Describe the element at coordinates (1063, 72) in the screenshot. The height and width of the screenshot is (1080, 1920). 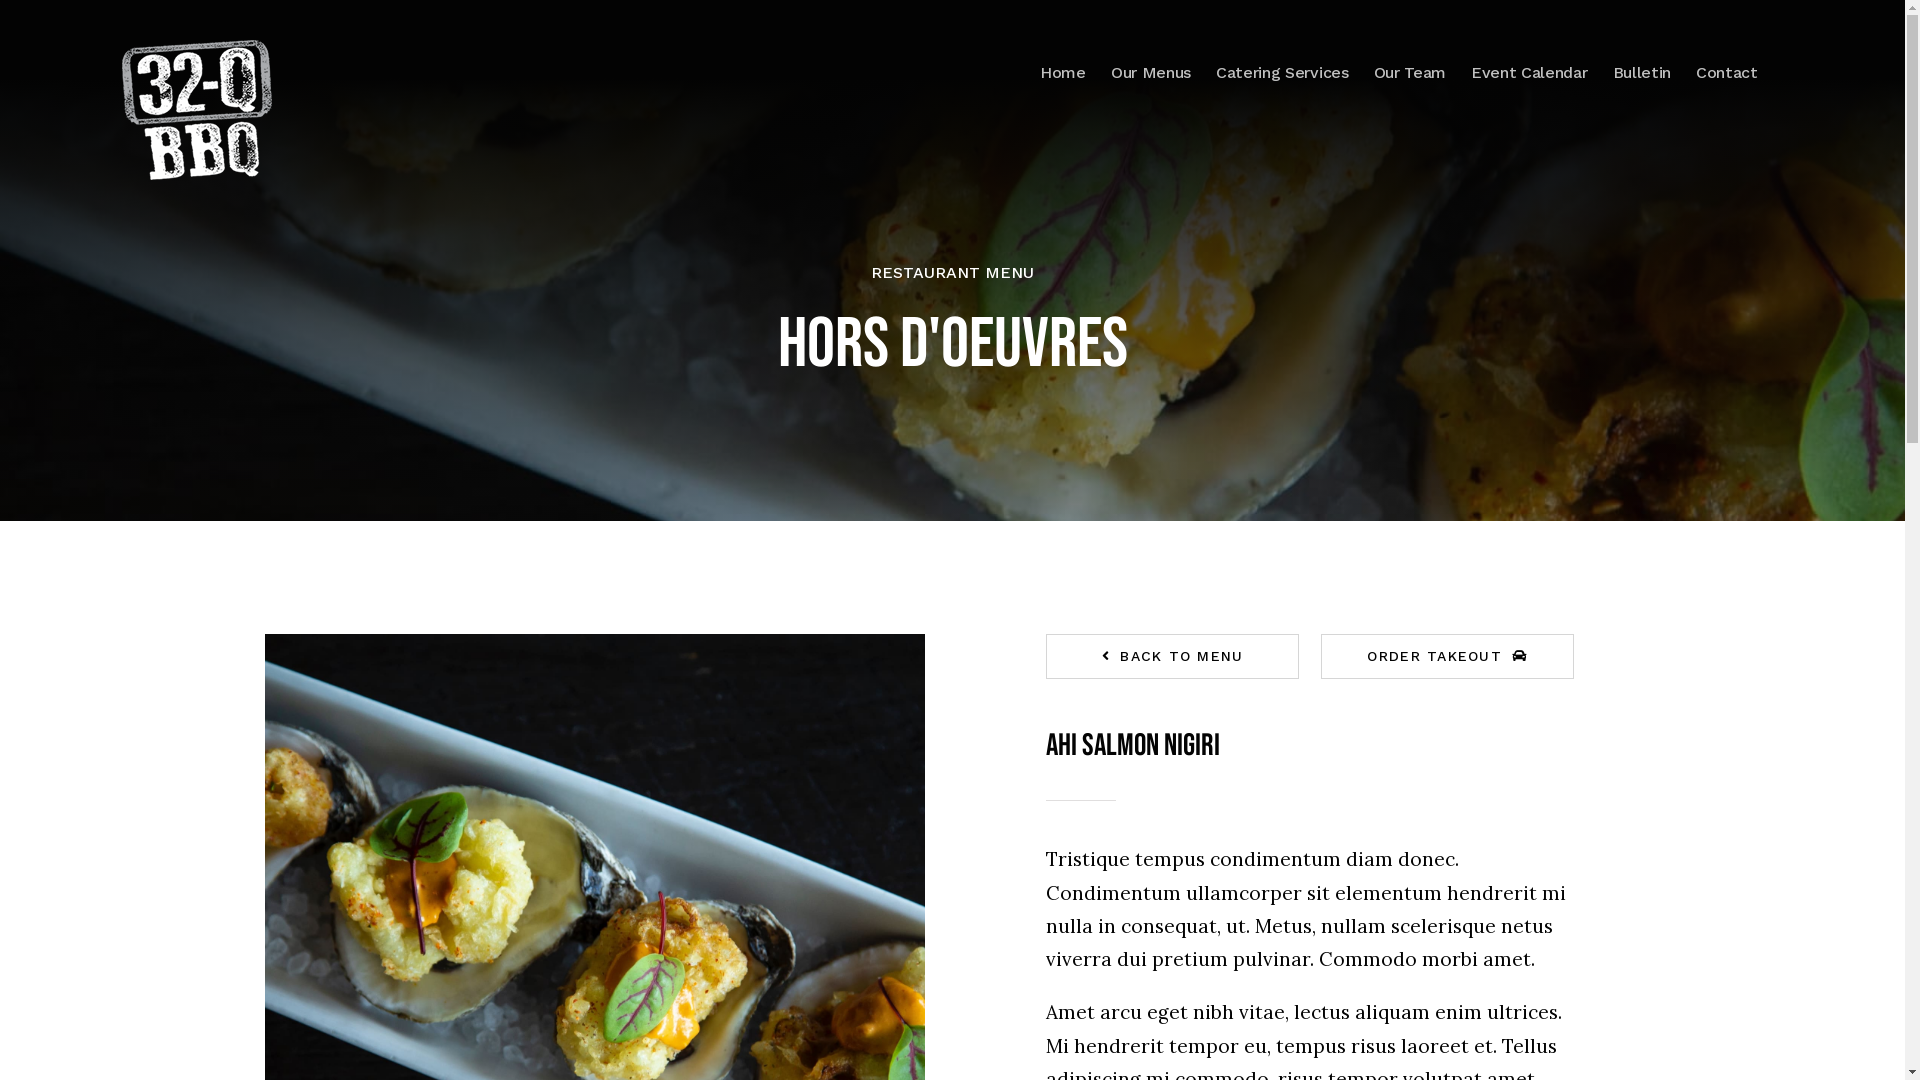
I see `Home` at that location.